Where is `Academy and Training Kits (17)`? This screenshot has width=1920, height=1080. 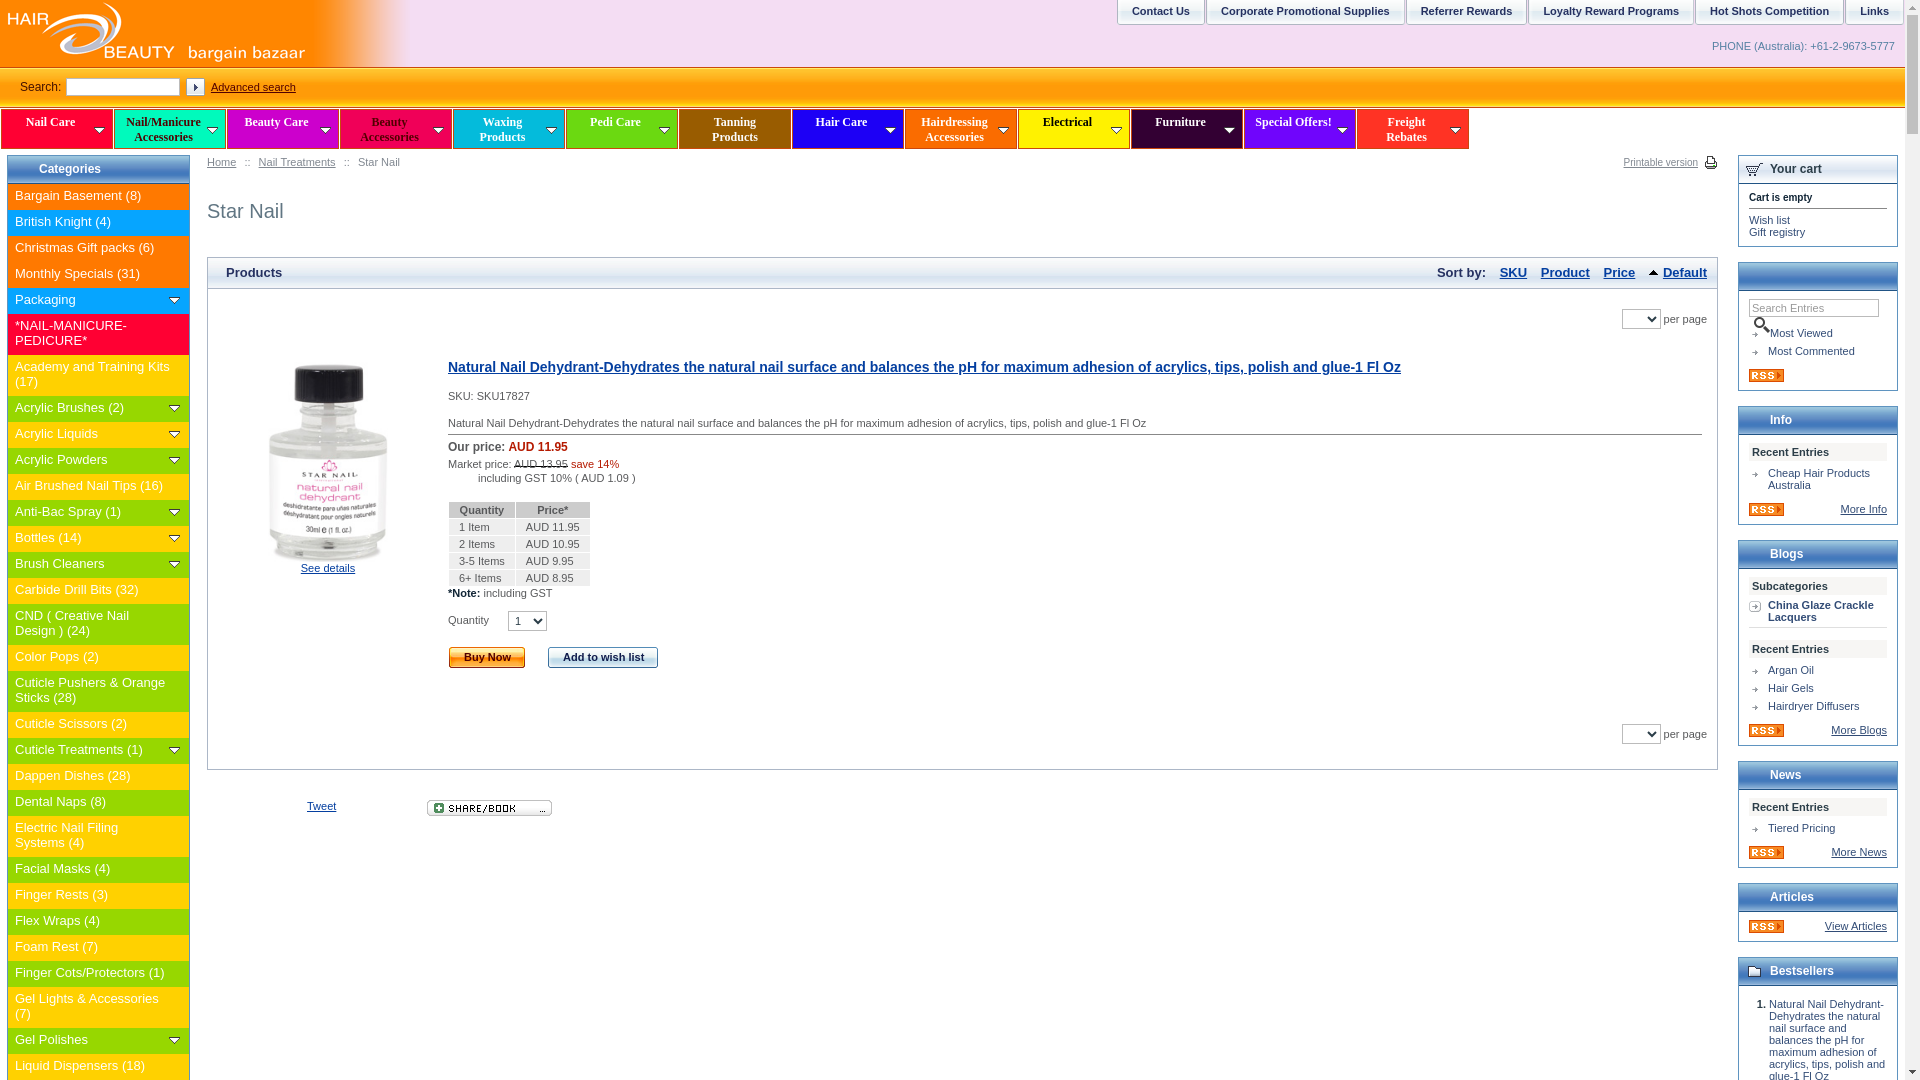
Academy and Training Kits (17) is located at coordinates (92, 378).